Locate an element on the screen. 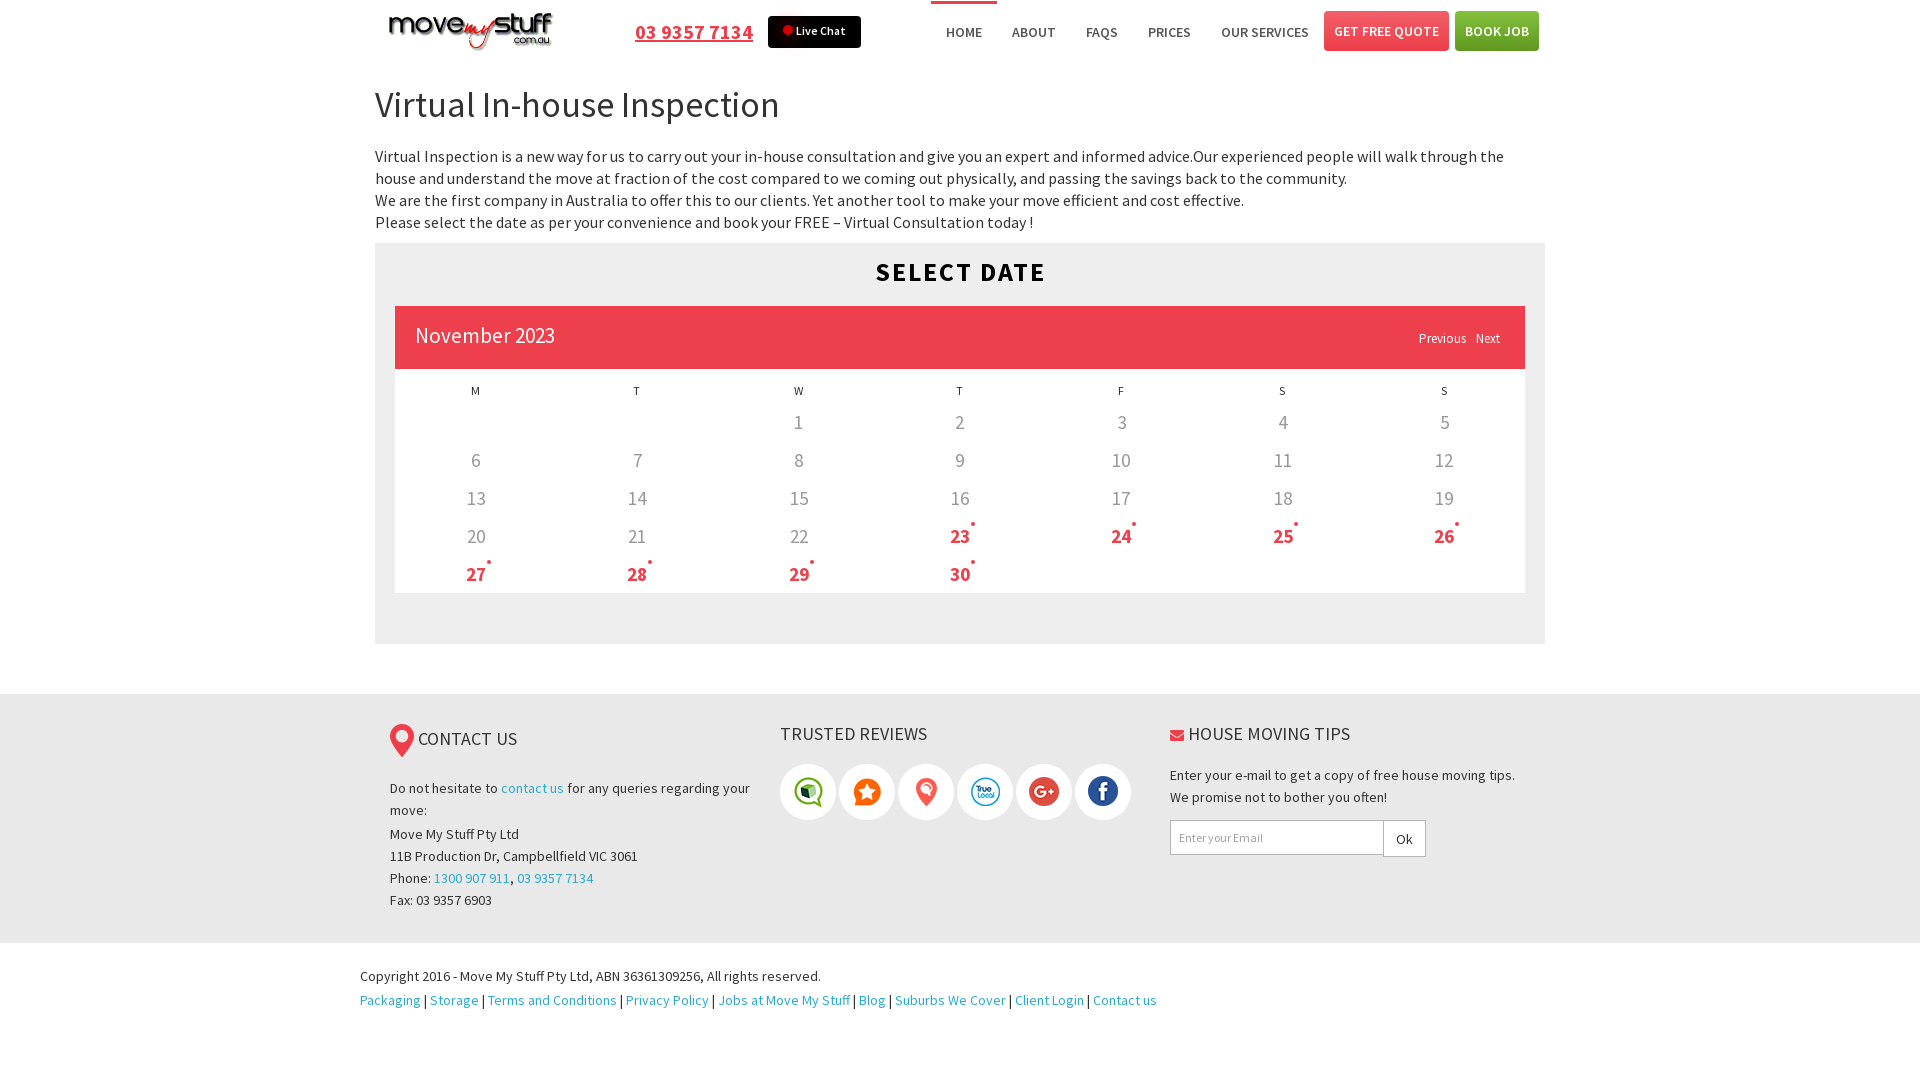  Find a mover is located at coordinates (928, 790).